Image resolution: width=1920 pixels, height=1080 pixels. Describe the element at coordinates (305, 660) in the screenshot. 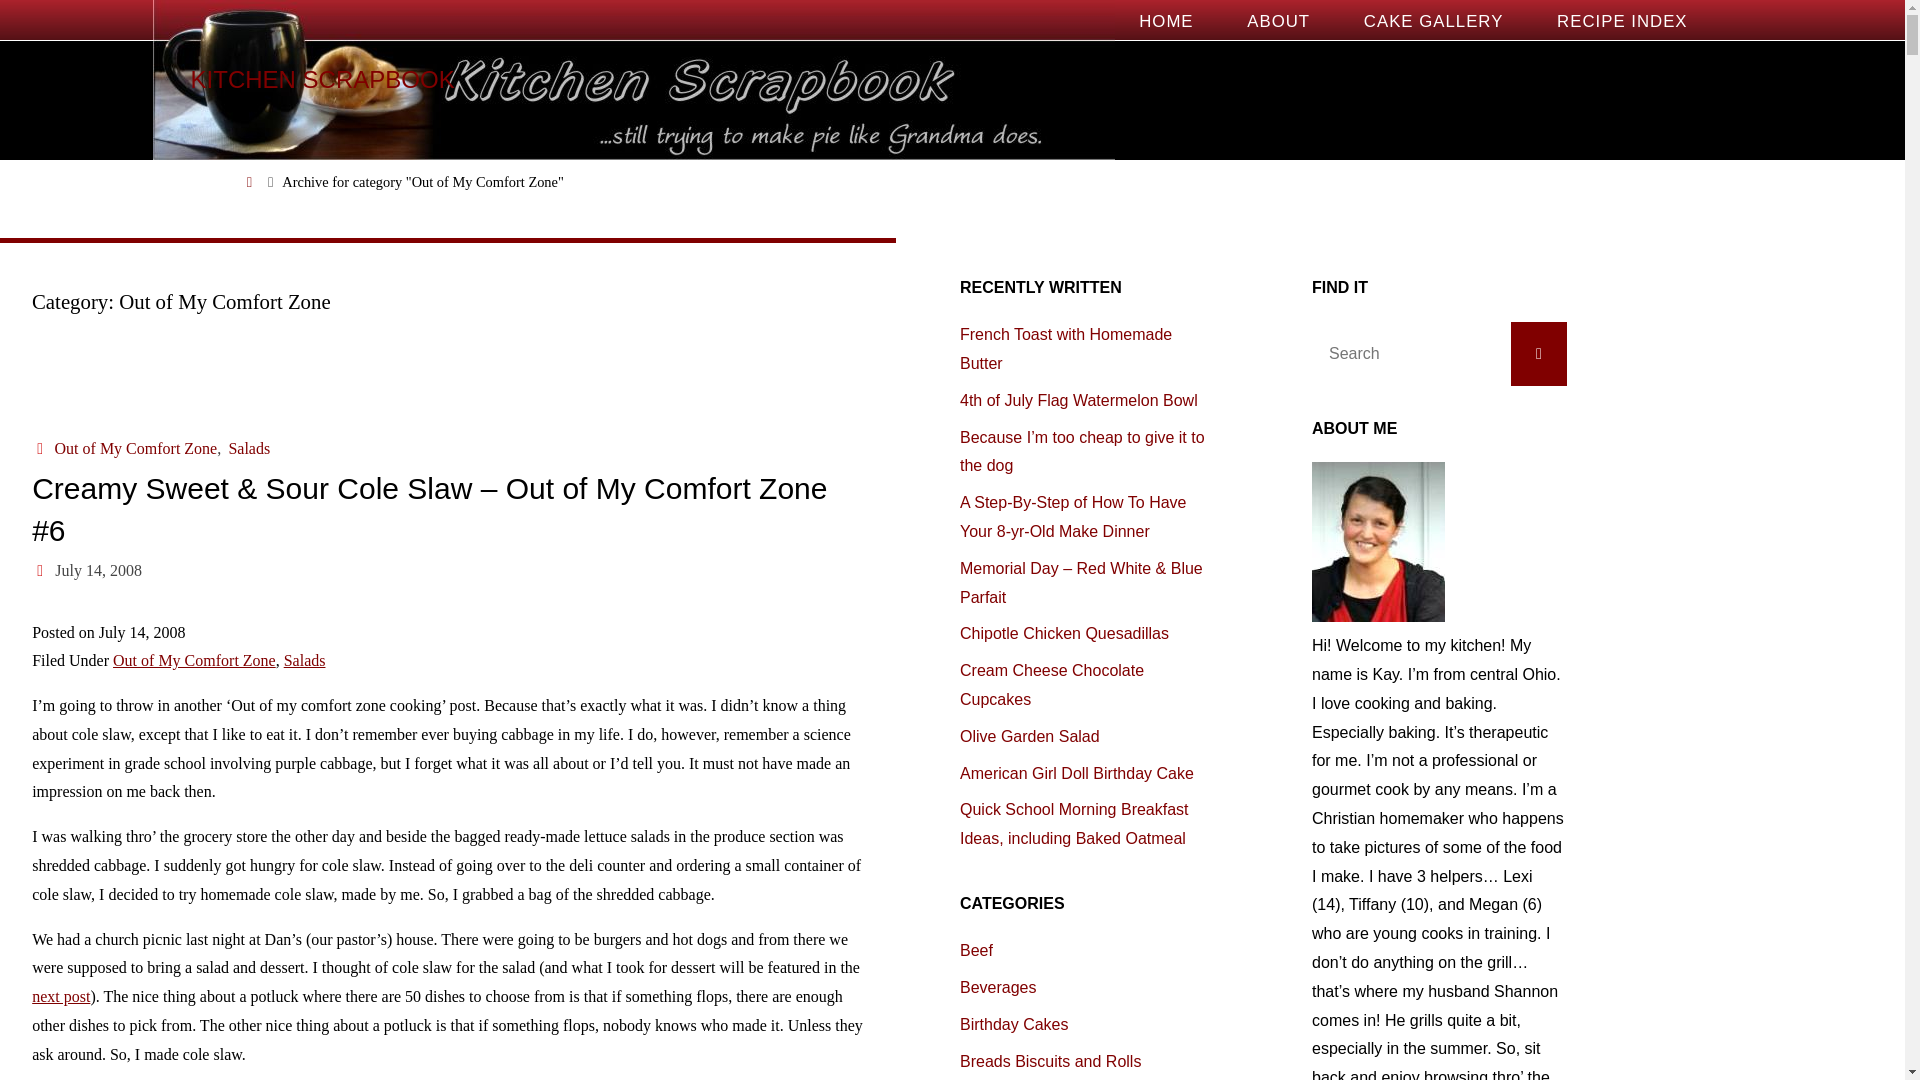

I see `Salads` at that location.